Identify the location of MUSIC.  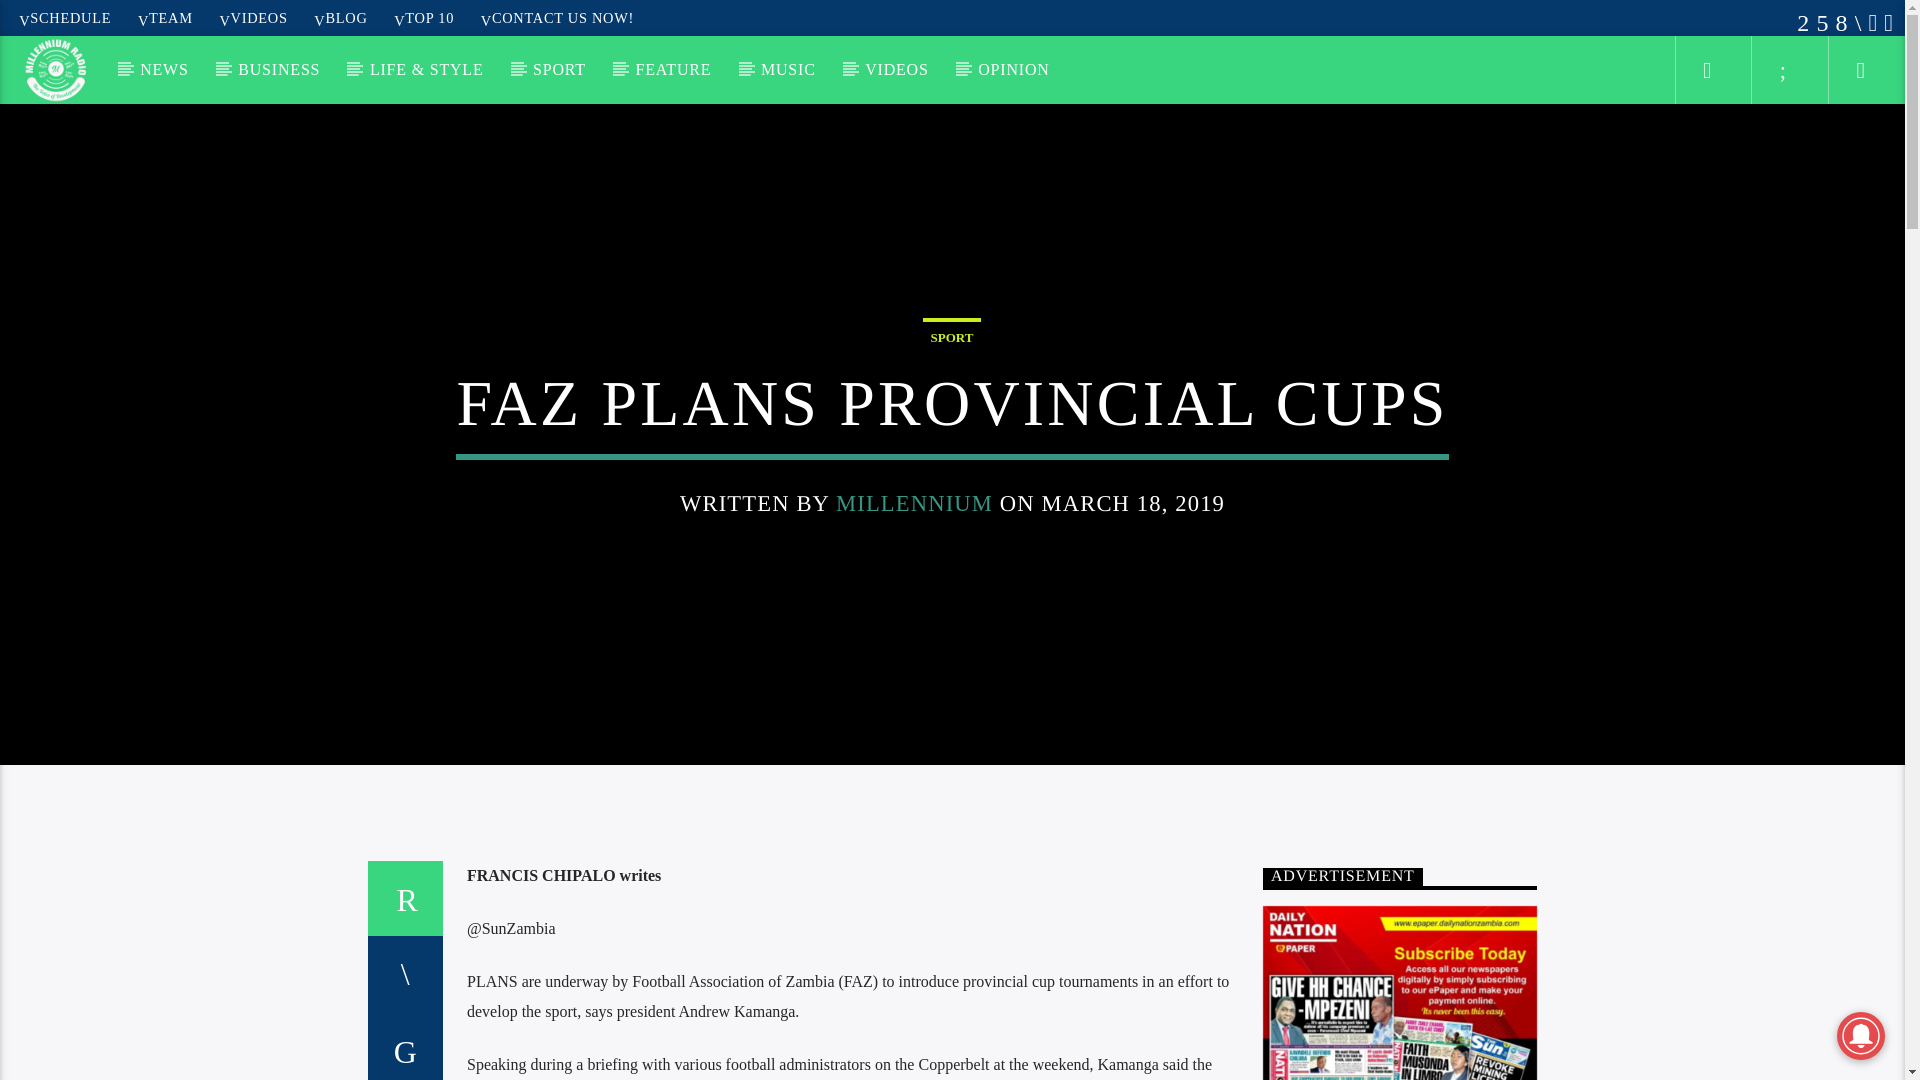
(788, 69).